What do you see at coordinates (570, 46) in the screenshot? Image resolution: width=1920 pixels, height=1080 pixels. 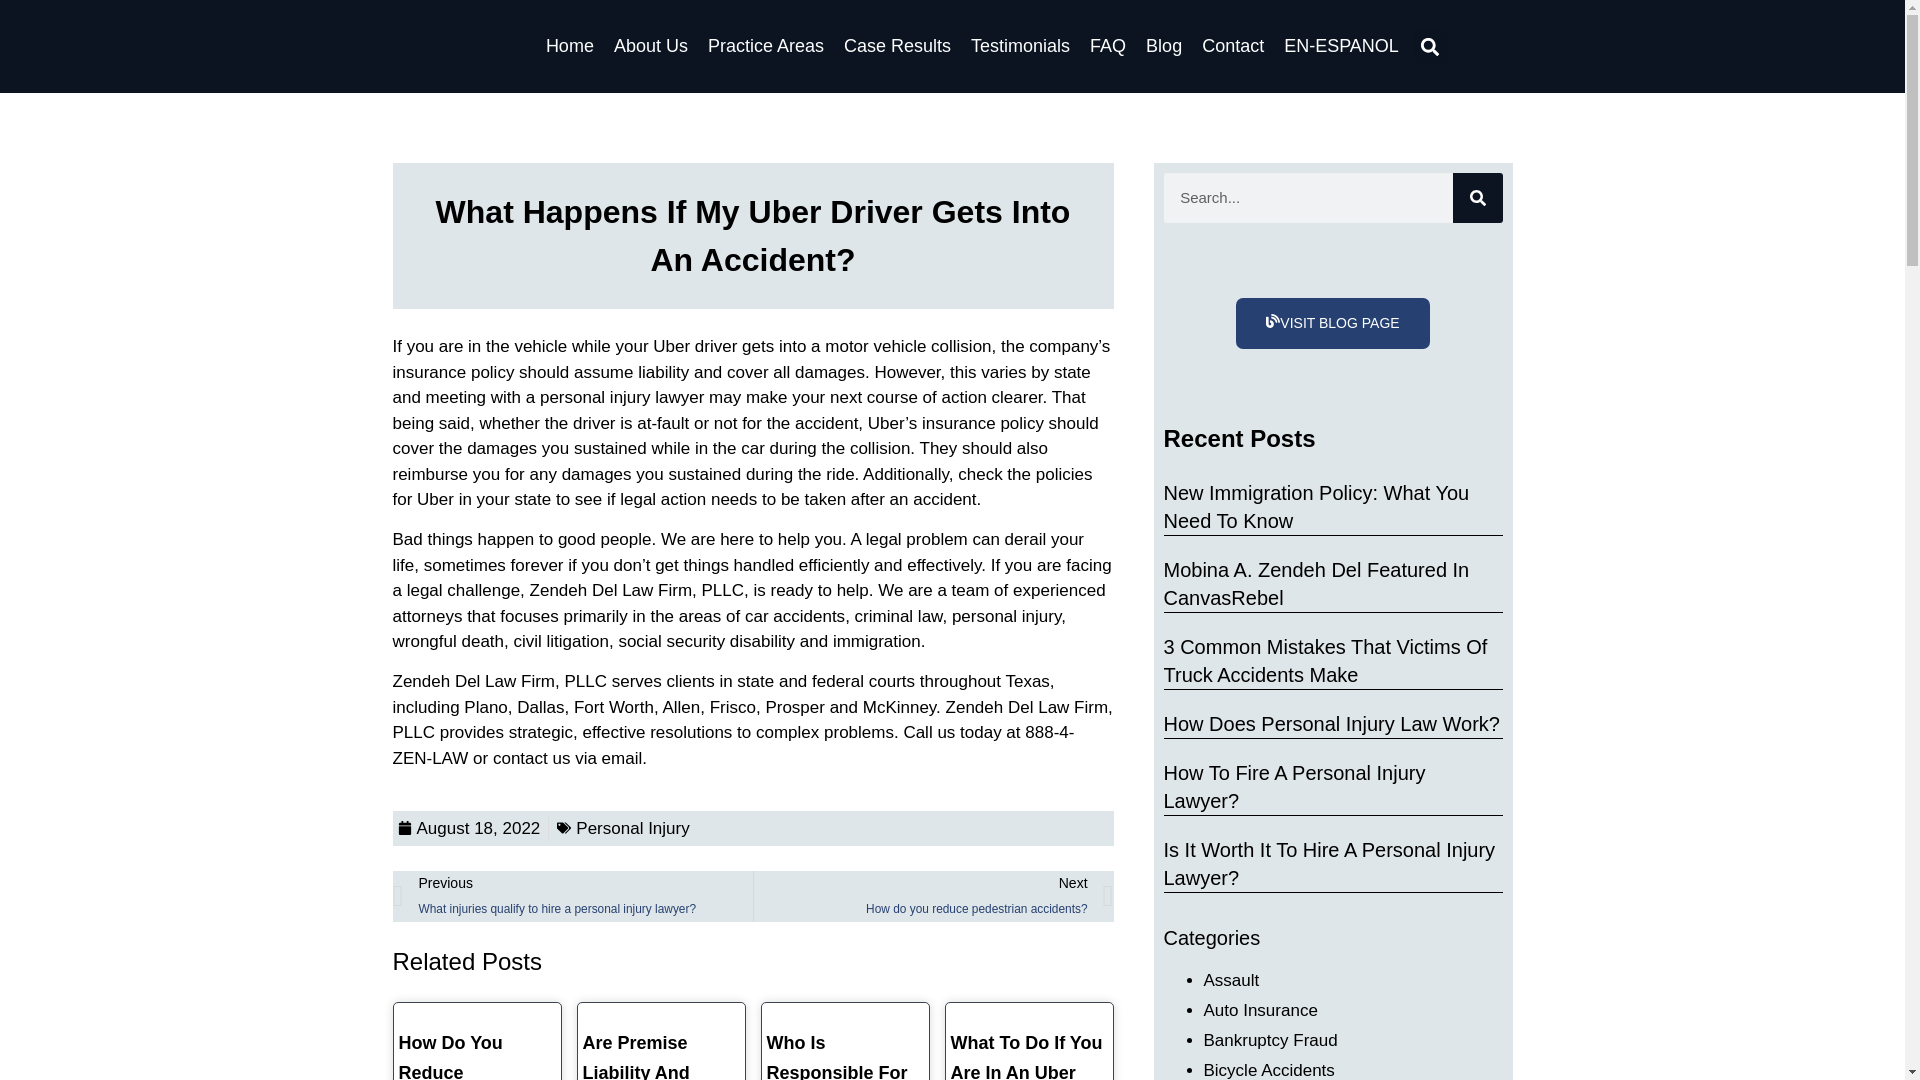 I see `Home` at bounding box center [570, 46].